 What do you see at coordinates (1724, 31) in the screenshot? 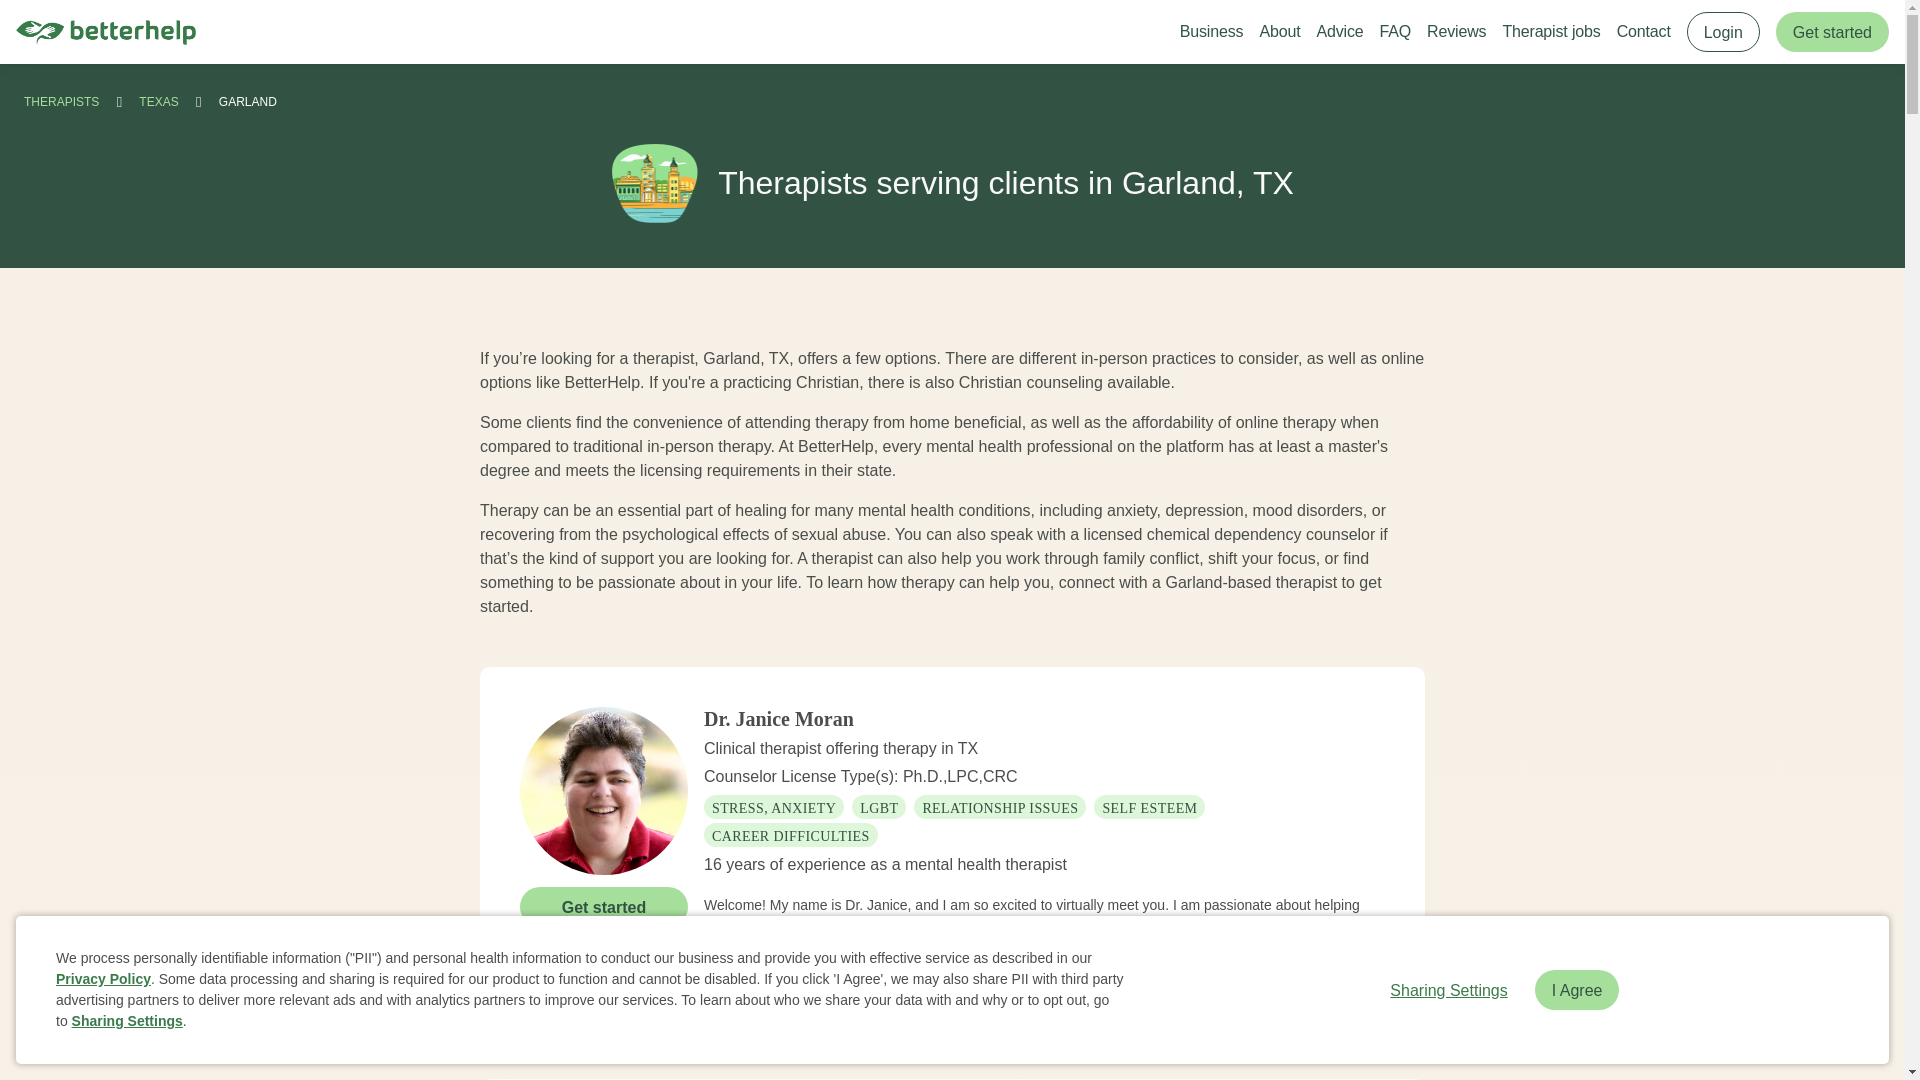
I see `Login` at bounding box center [1724, 31].